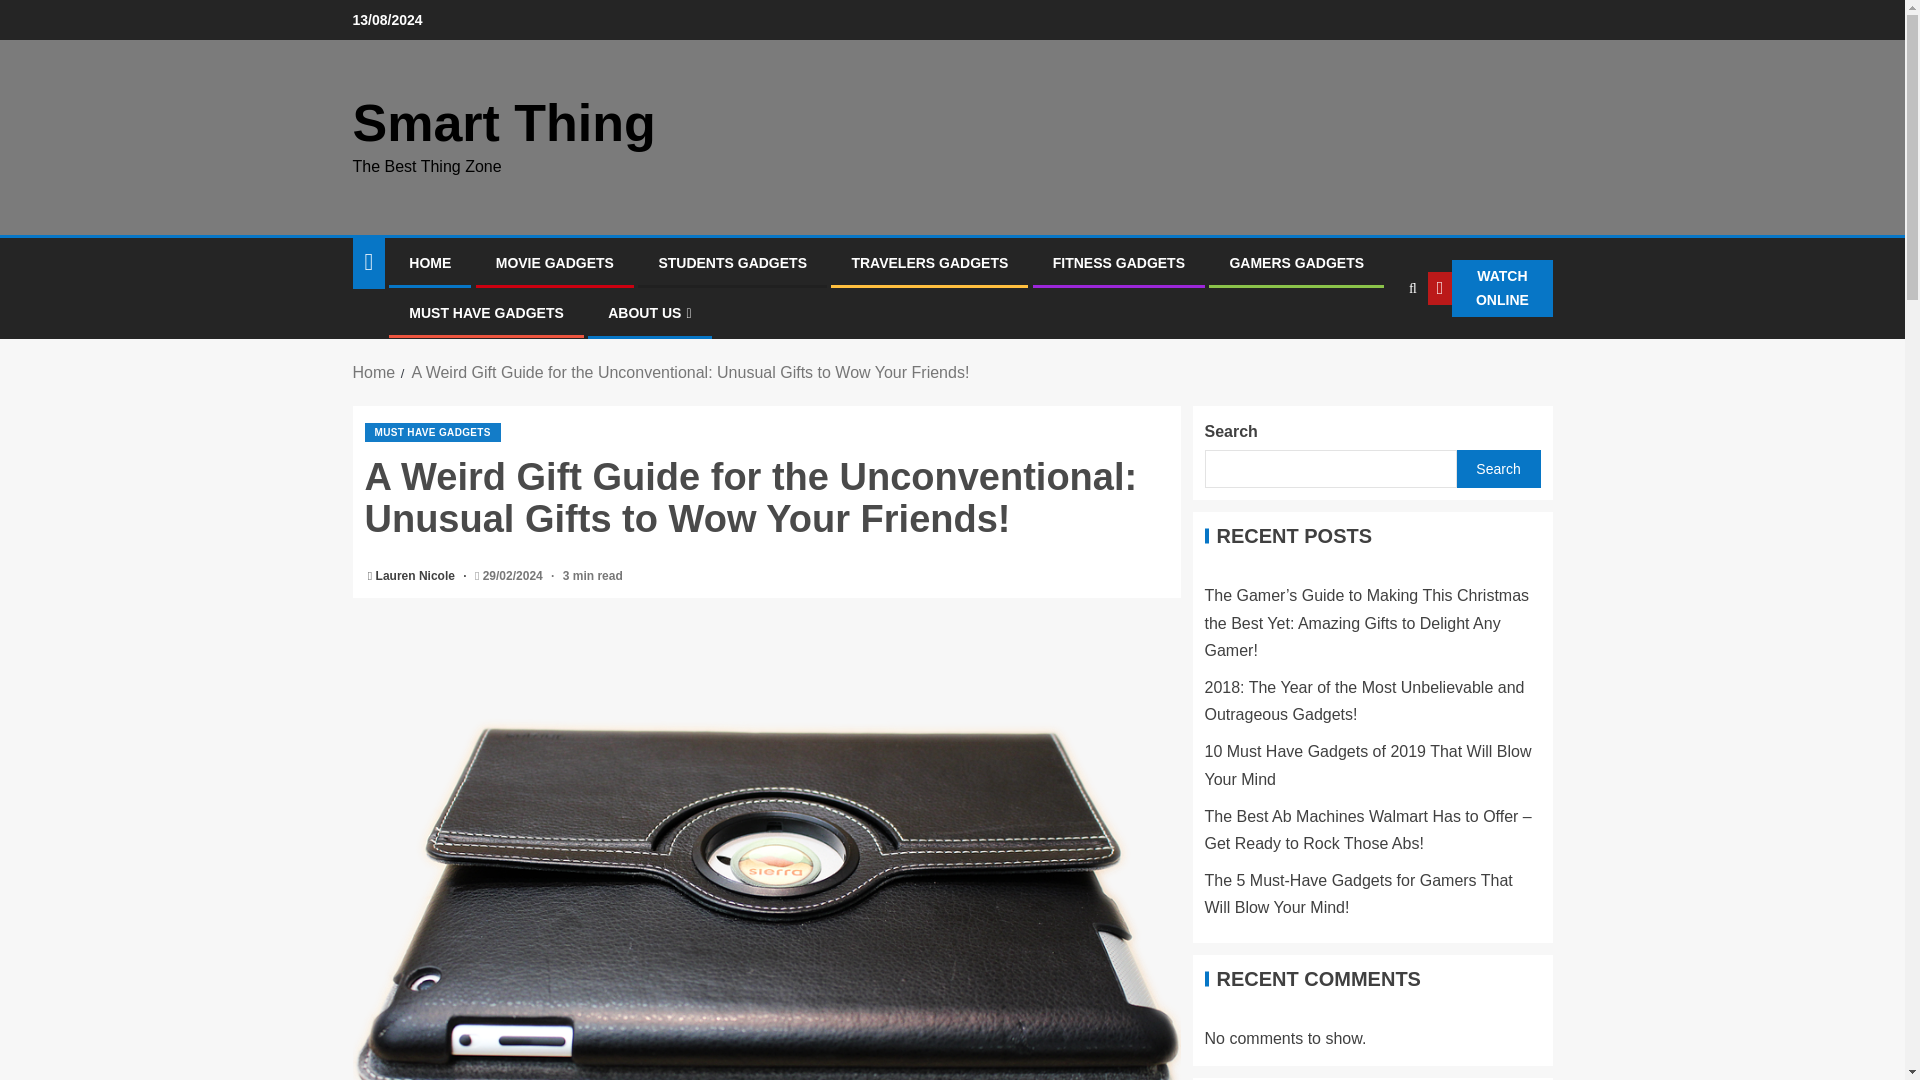  Describe the element at coordinates (929, 262) in the screenshot. I see `TRAVELERS GADGETS` at that location.